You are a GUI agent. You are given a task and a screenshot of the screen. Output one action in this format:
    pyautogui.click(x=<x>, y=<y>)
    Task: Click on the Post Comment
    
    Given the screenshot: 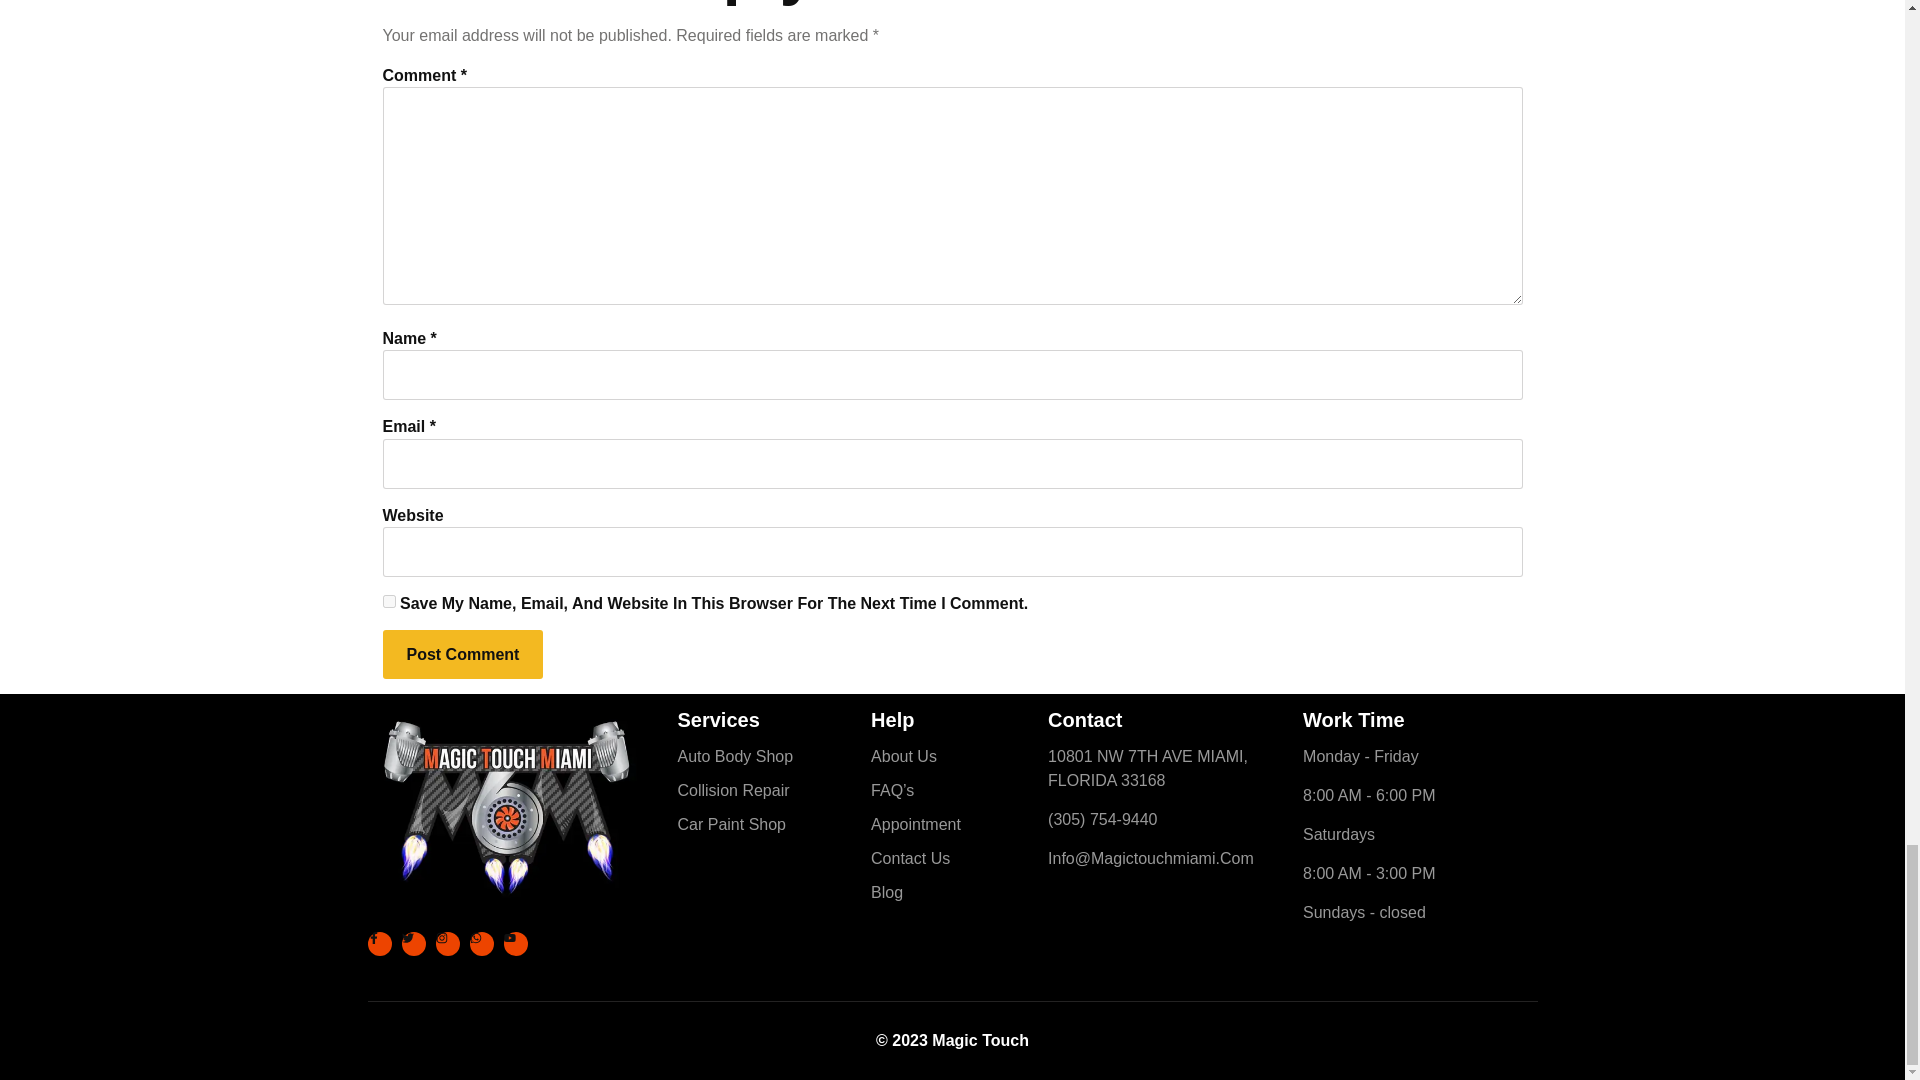 What is the action you would take?
    pyautogui.click(x=462, y=654)
    